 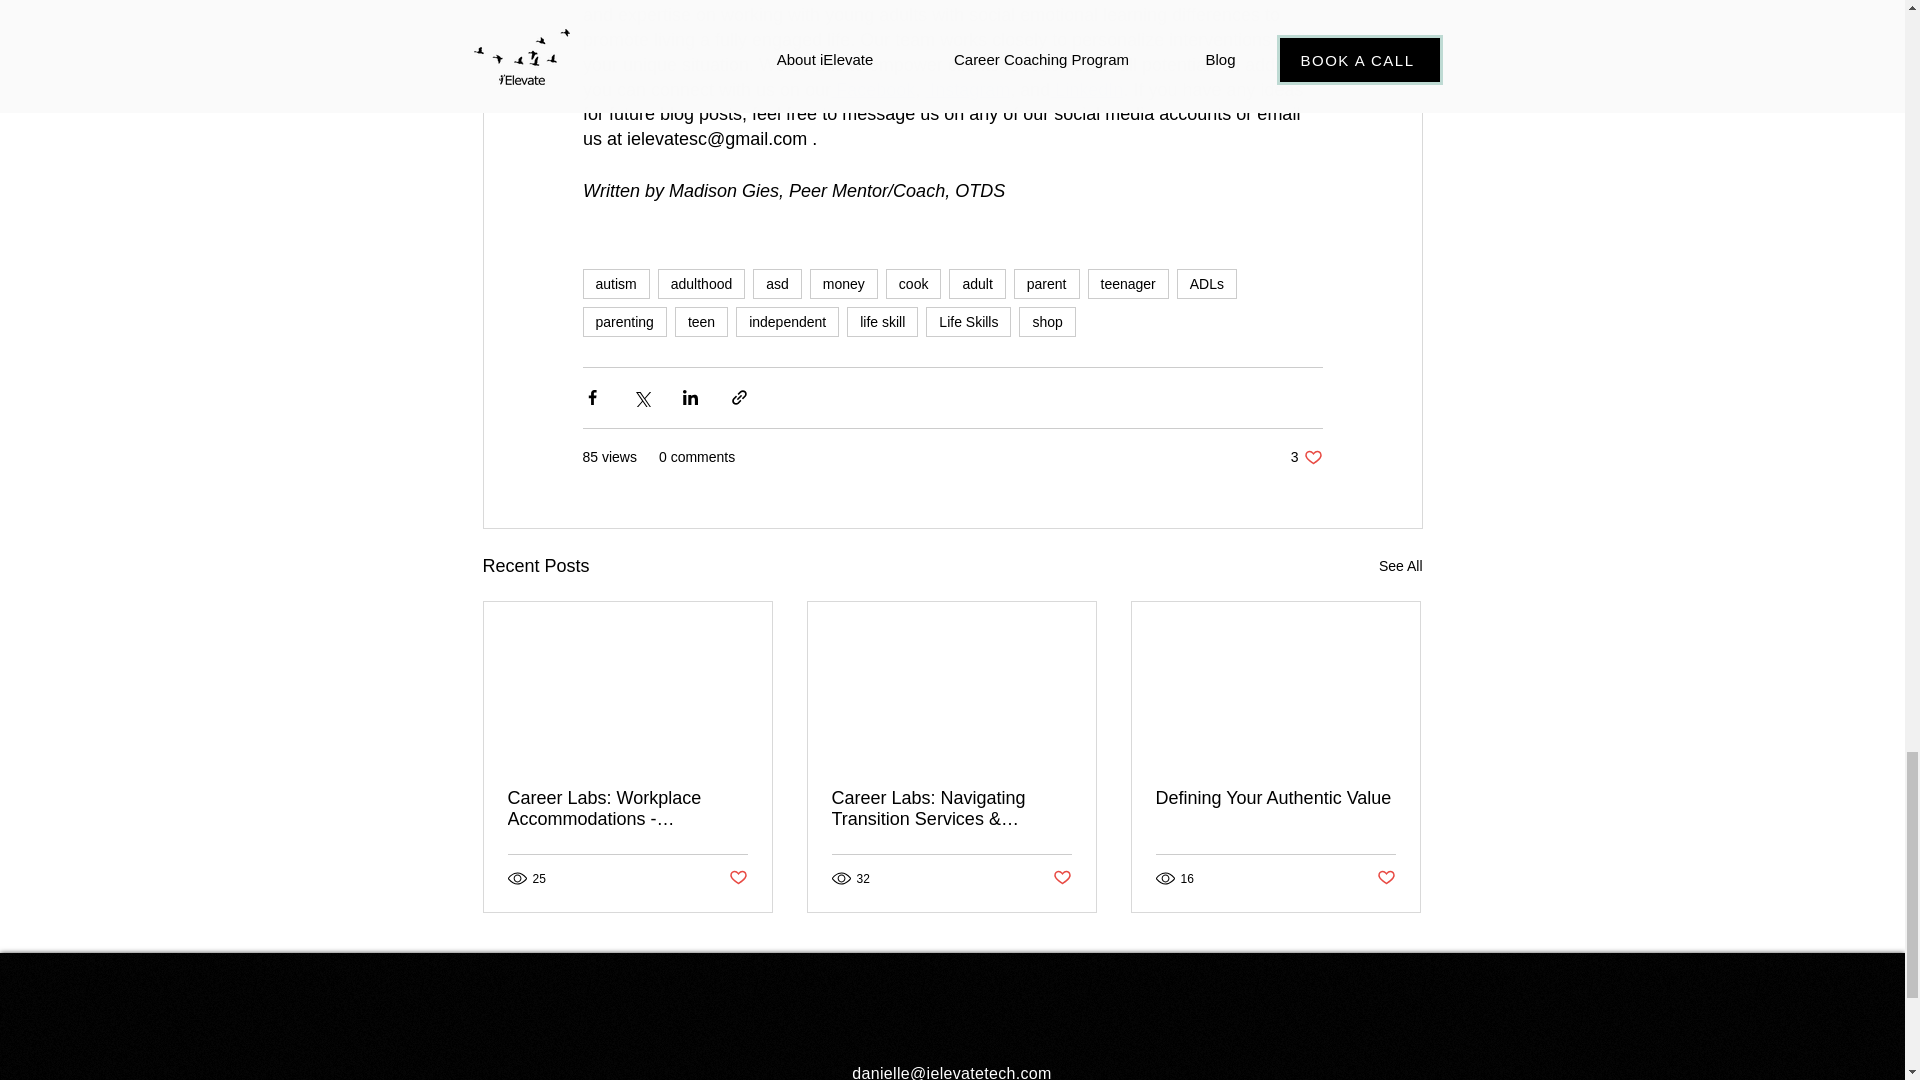 I want to click on adult, so click(x=976, y=284).